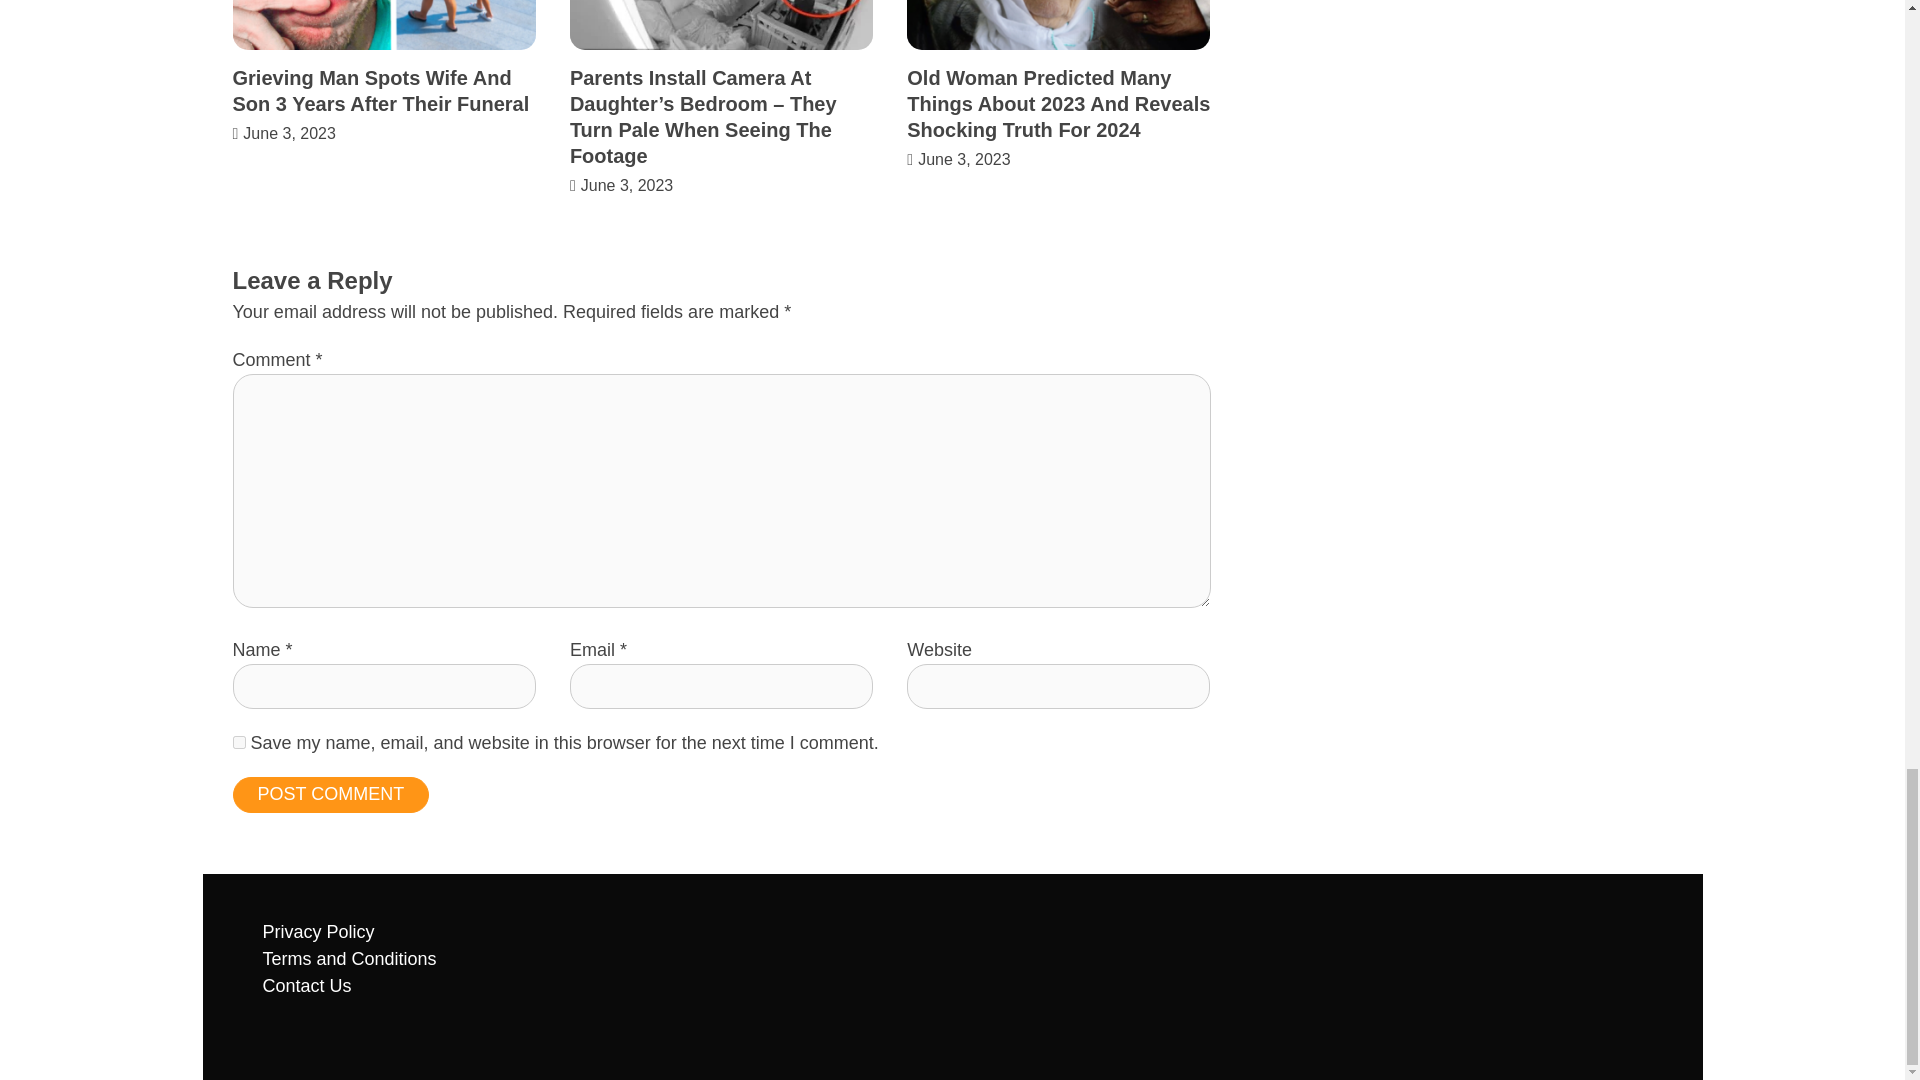  What do you see at coordinates (380, 90) in the screenshot?
I see `Grieving Man Spots Wife And Son 3 Years After Their Funeral` at bounding box center [380, 90].